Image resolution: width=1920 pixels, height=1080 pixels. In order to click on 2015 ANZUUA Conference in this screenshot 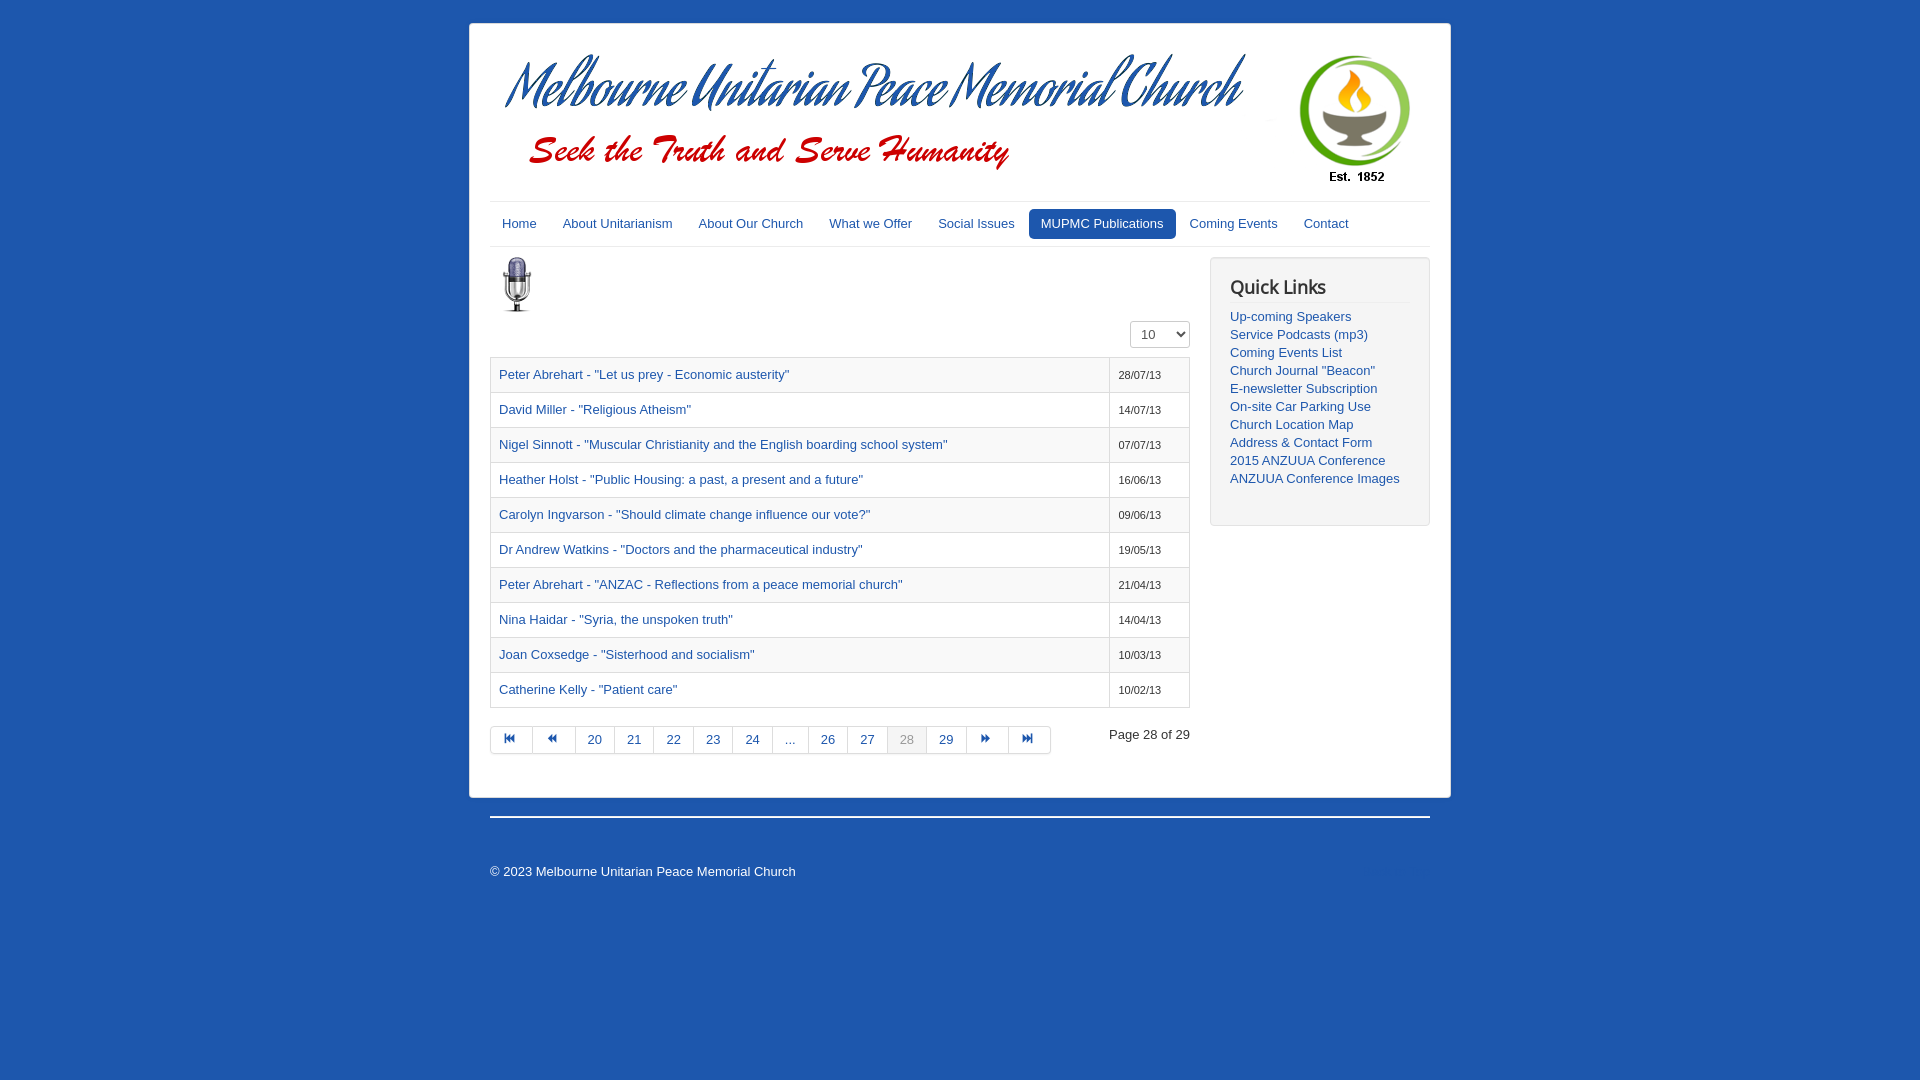, I will do `click(1320, 461)`.